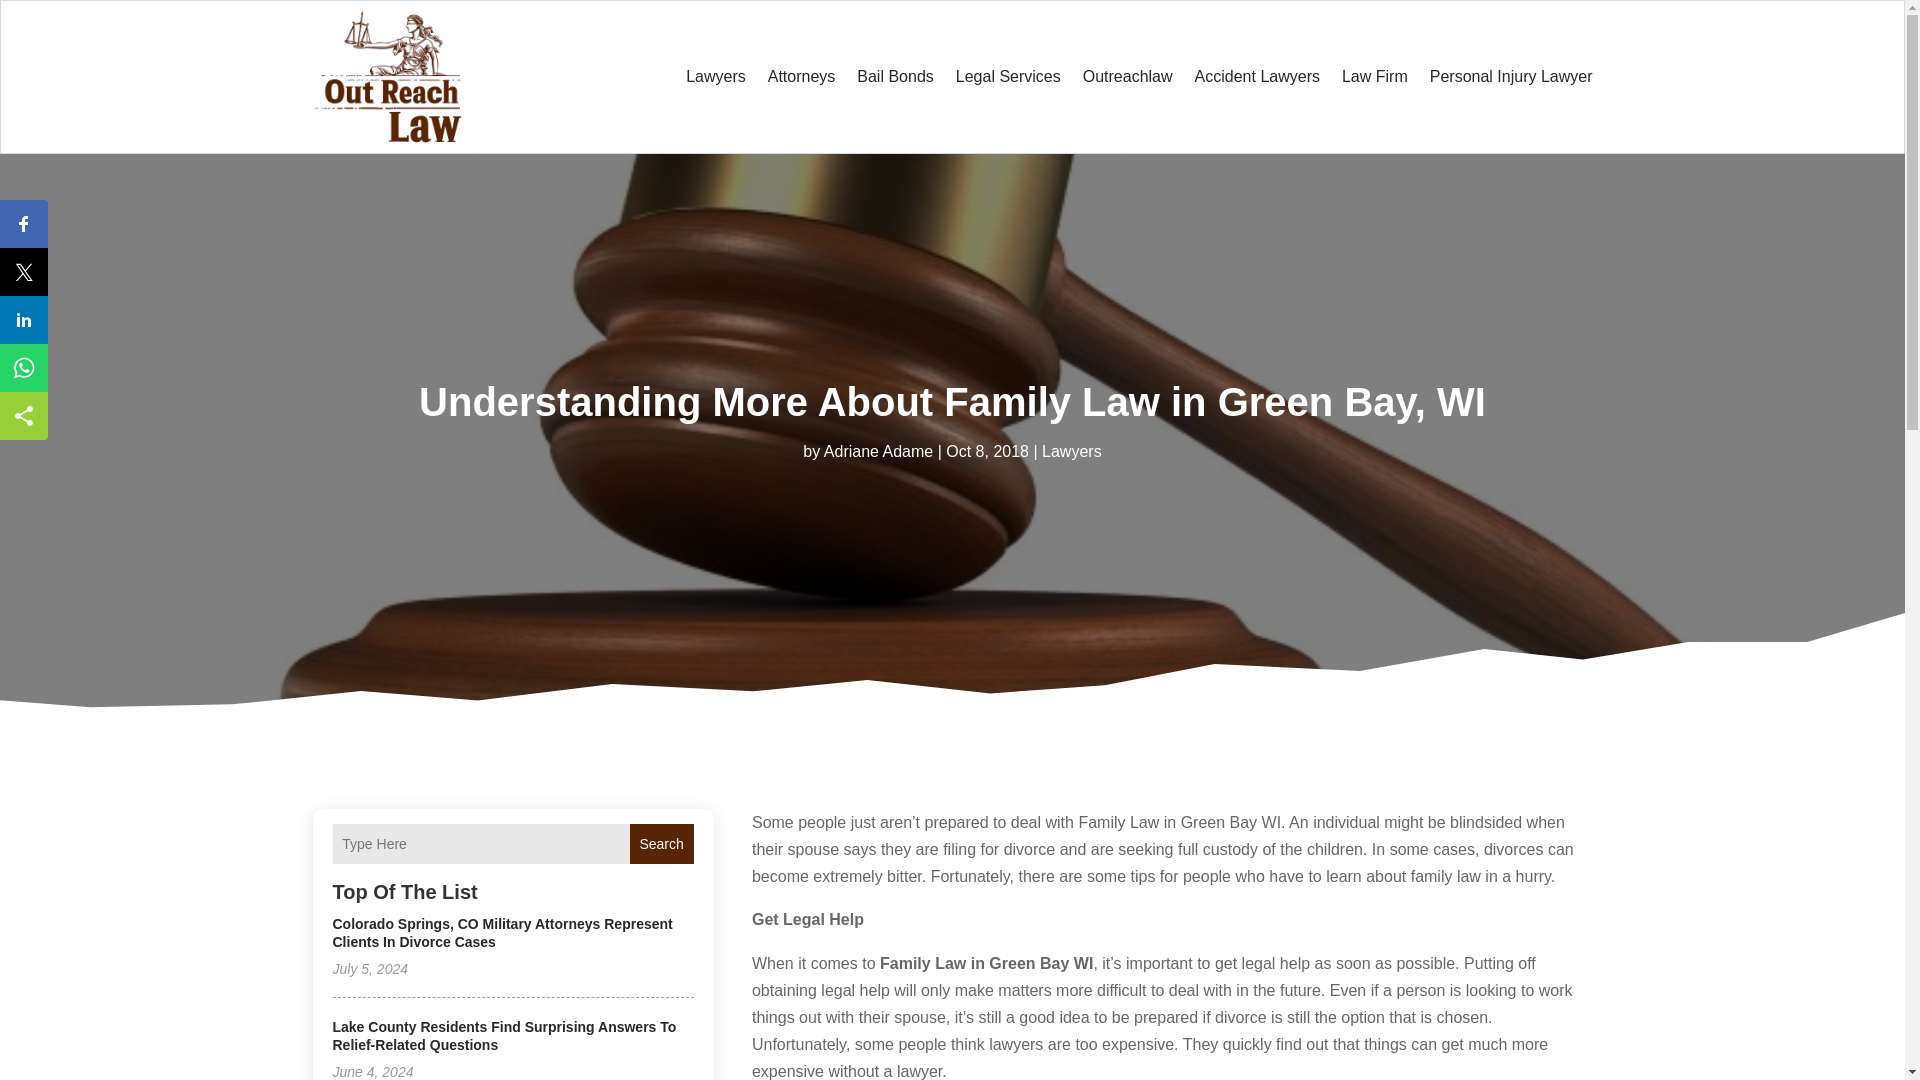 The width and height of the screenshot is (1920, 1080). What do you see at coordinates (1072, 451) in the screenshot?
I see `Lawyers` at bounding box center [1072, 451].